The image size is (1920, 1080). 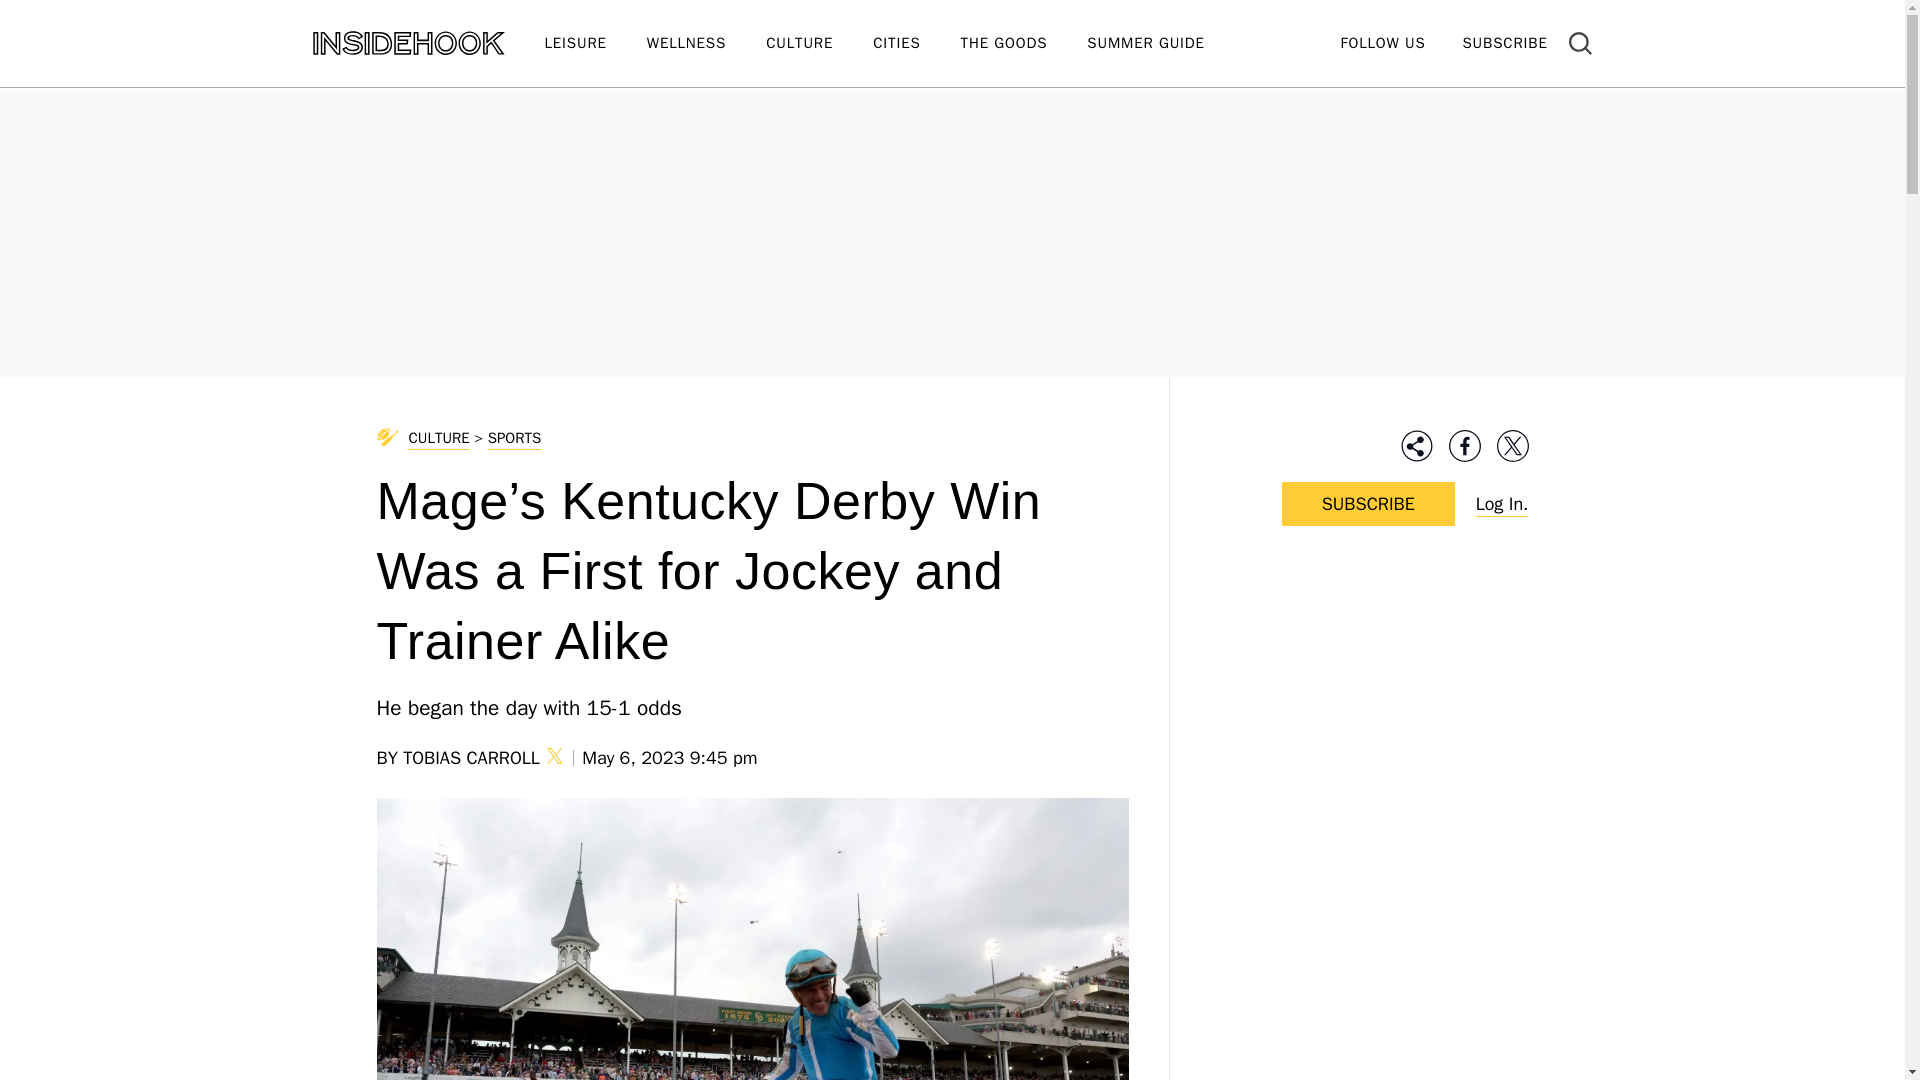 What do you see at coordinates (1024, 44) in the screenshot?
I see `THE GOODS` at bounding box center [1024, 44].